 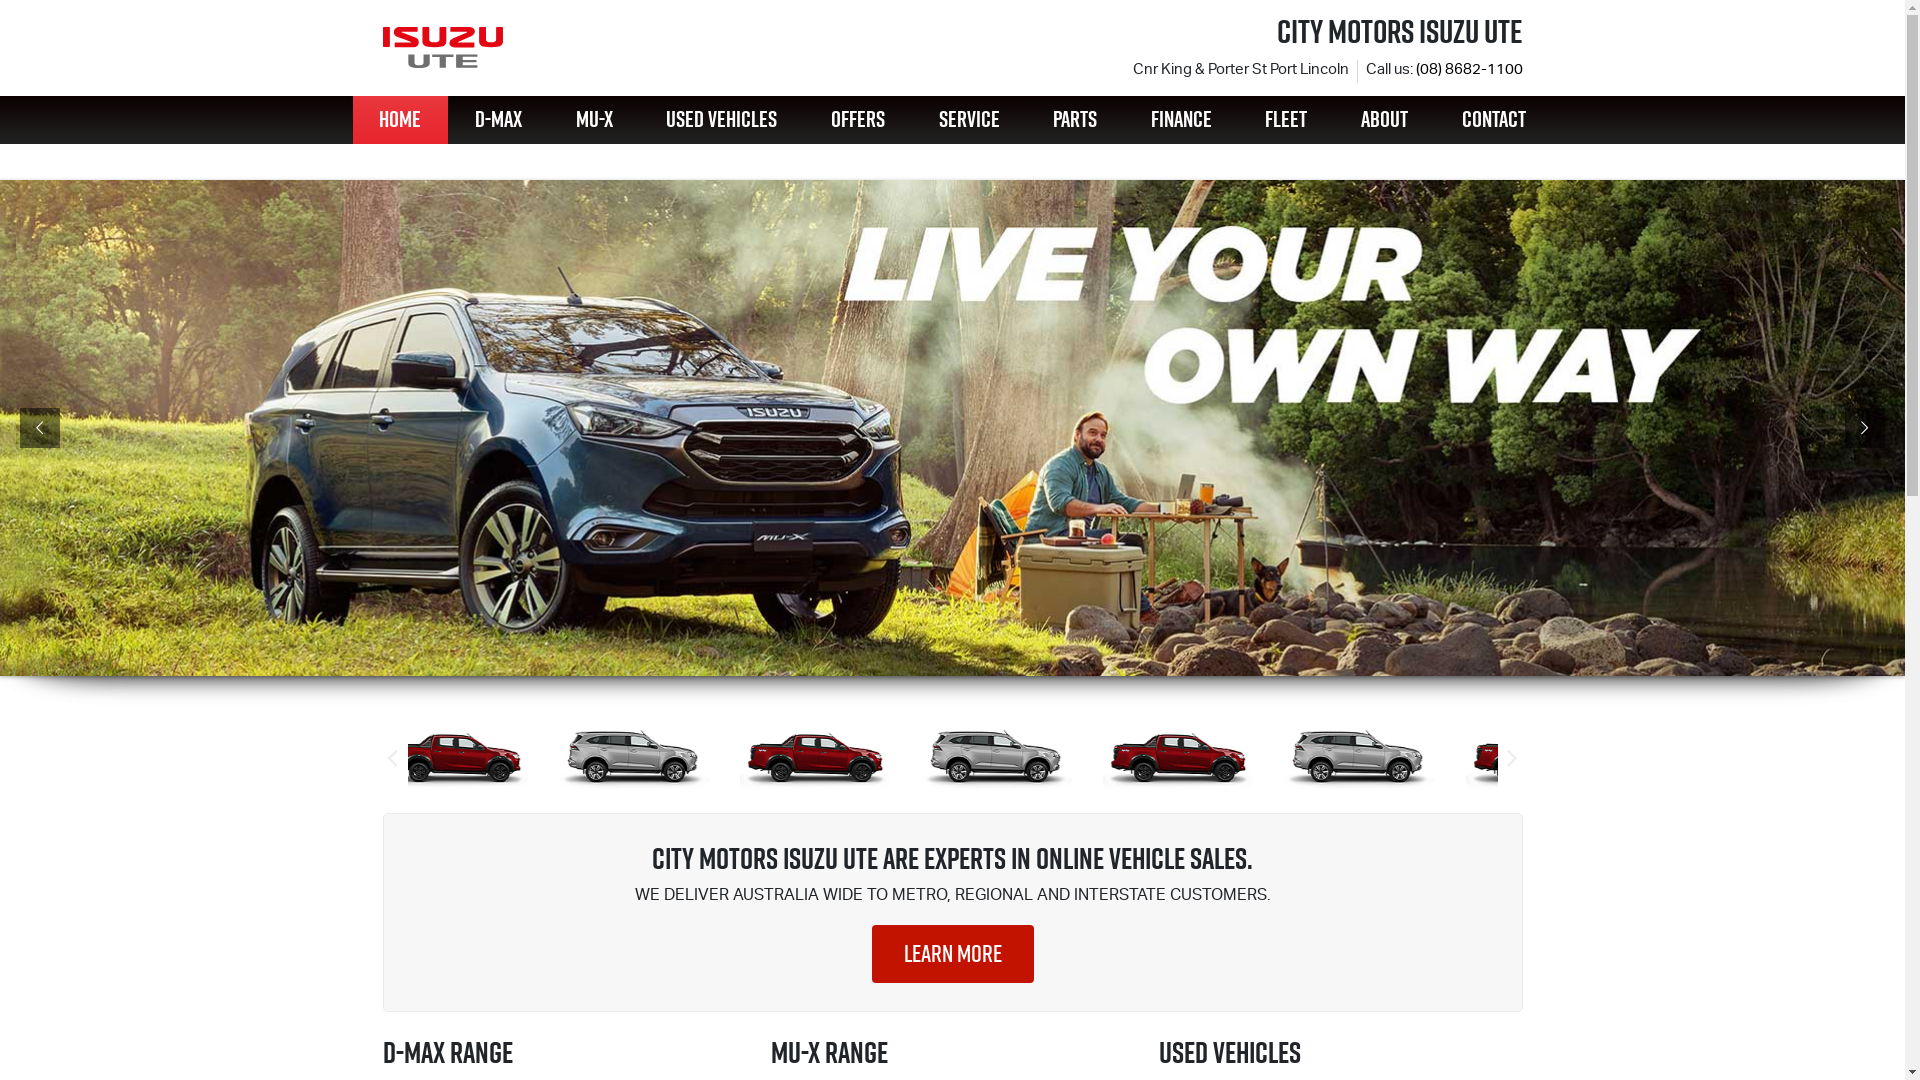 I want to click on HOME, so click(x=400, y=120).